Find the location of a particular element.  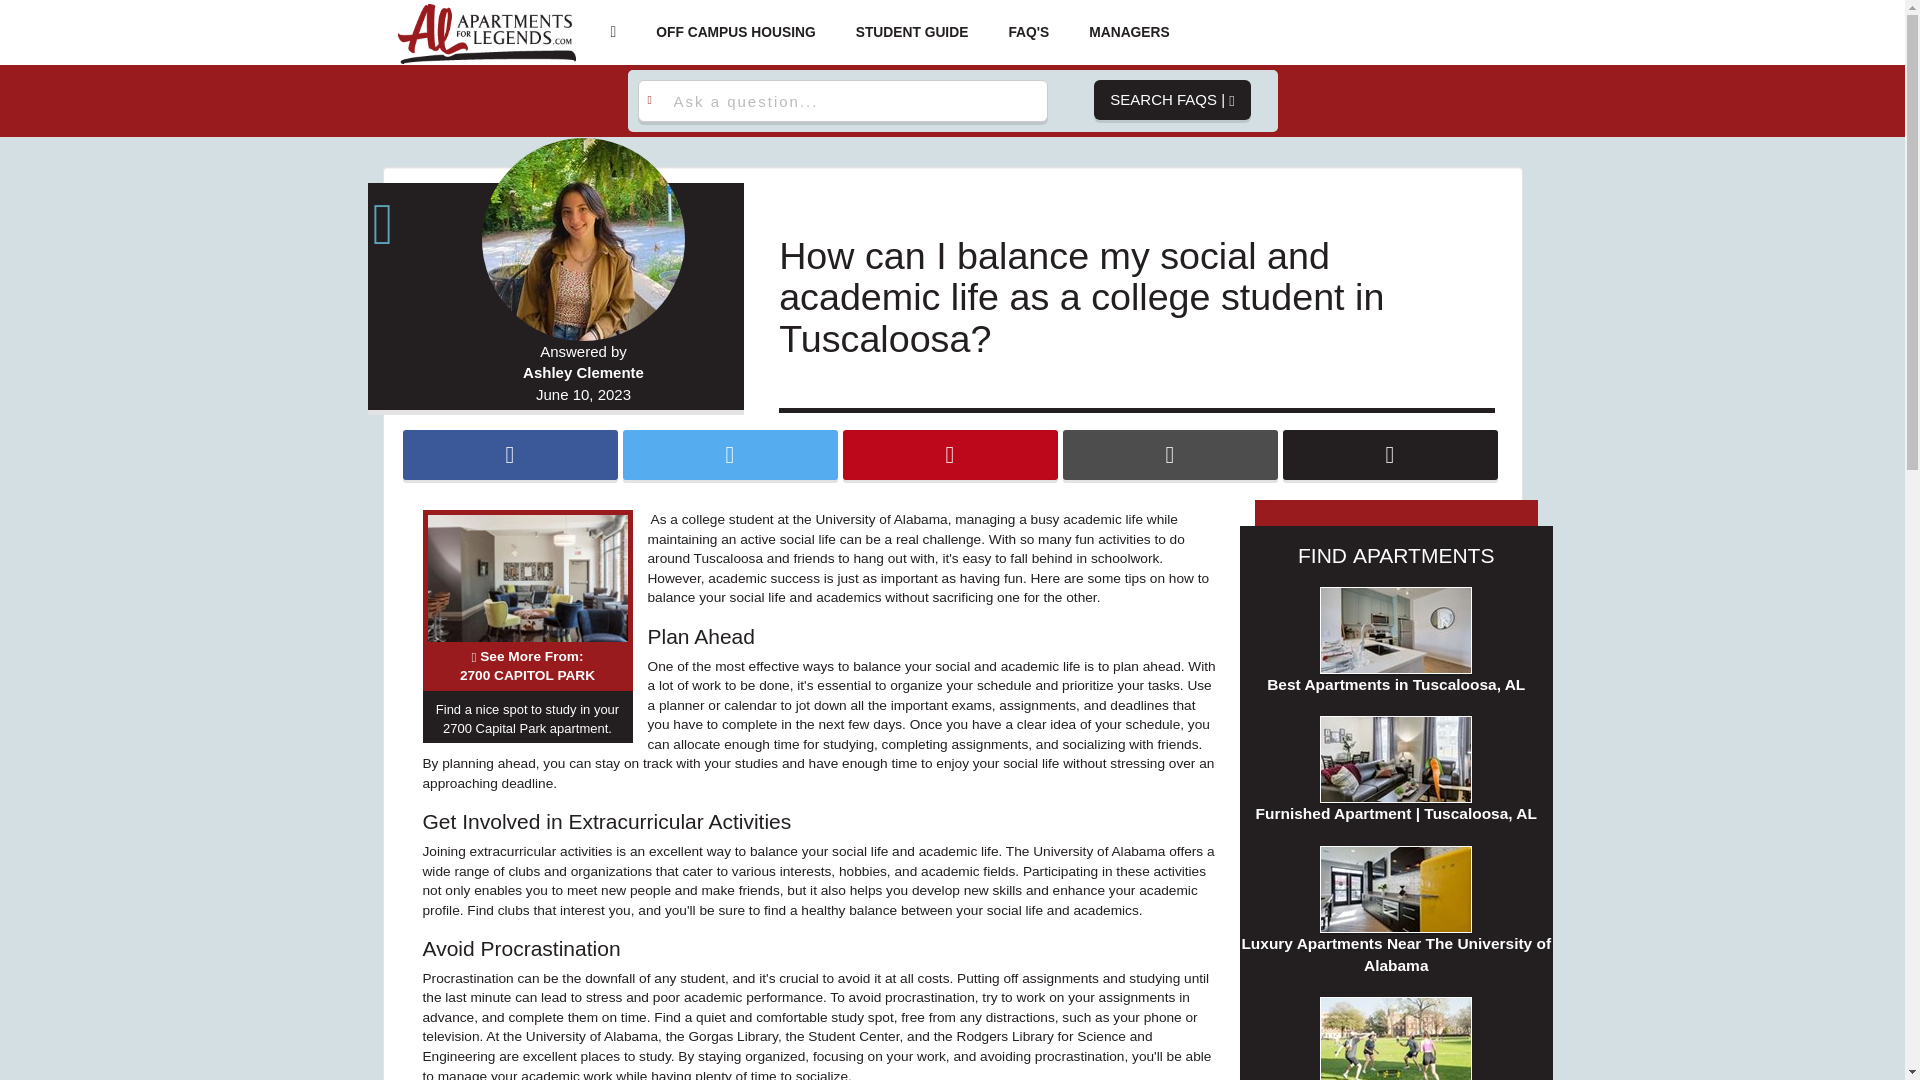

Copy Link To This Page is located at coordinates (1028, 32).